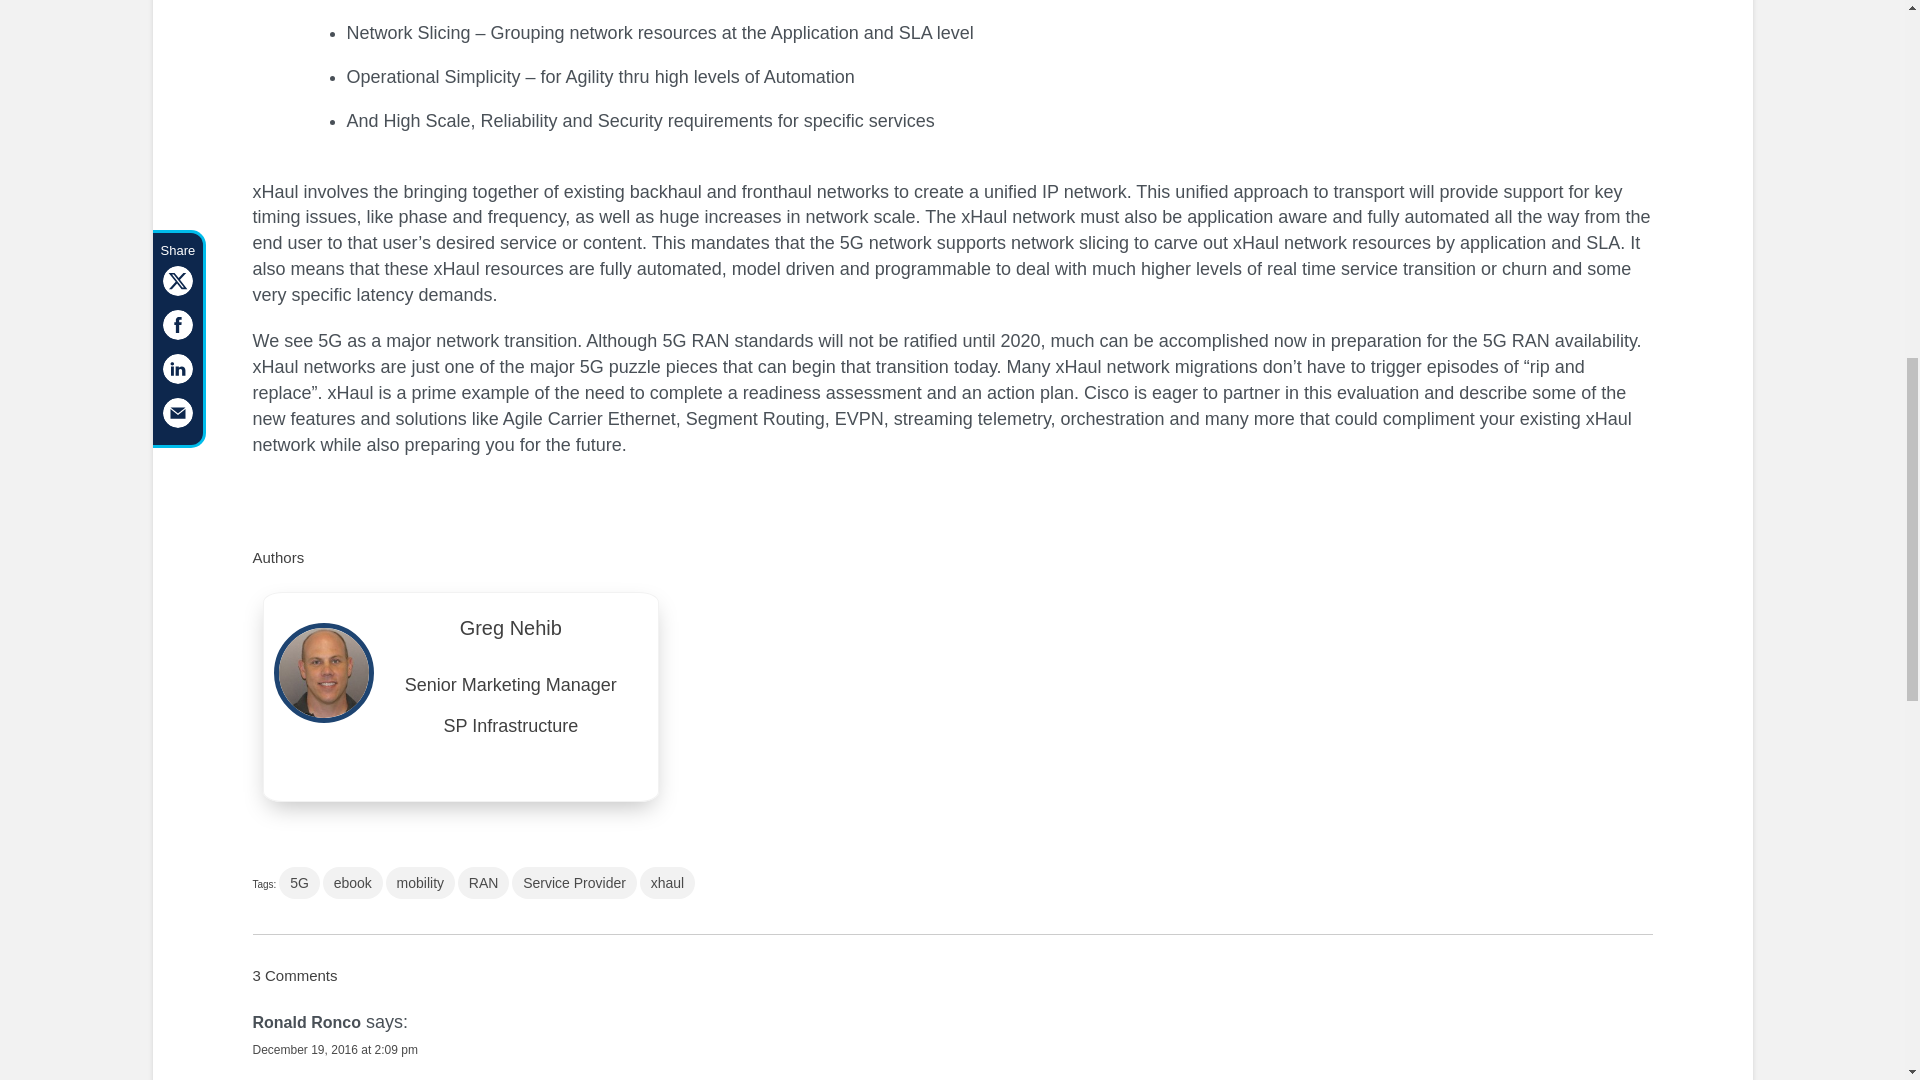 The width and height of the screenshot is (1920, 1080). Describe the element at coordinates (299, 882) in the screenshot. I see `5G` at that location.